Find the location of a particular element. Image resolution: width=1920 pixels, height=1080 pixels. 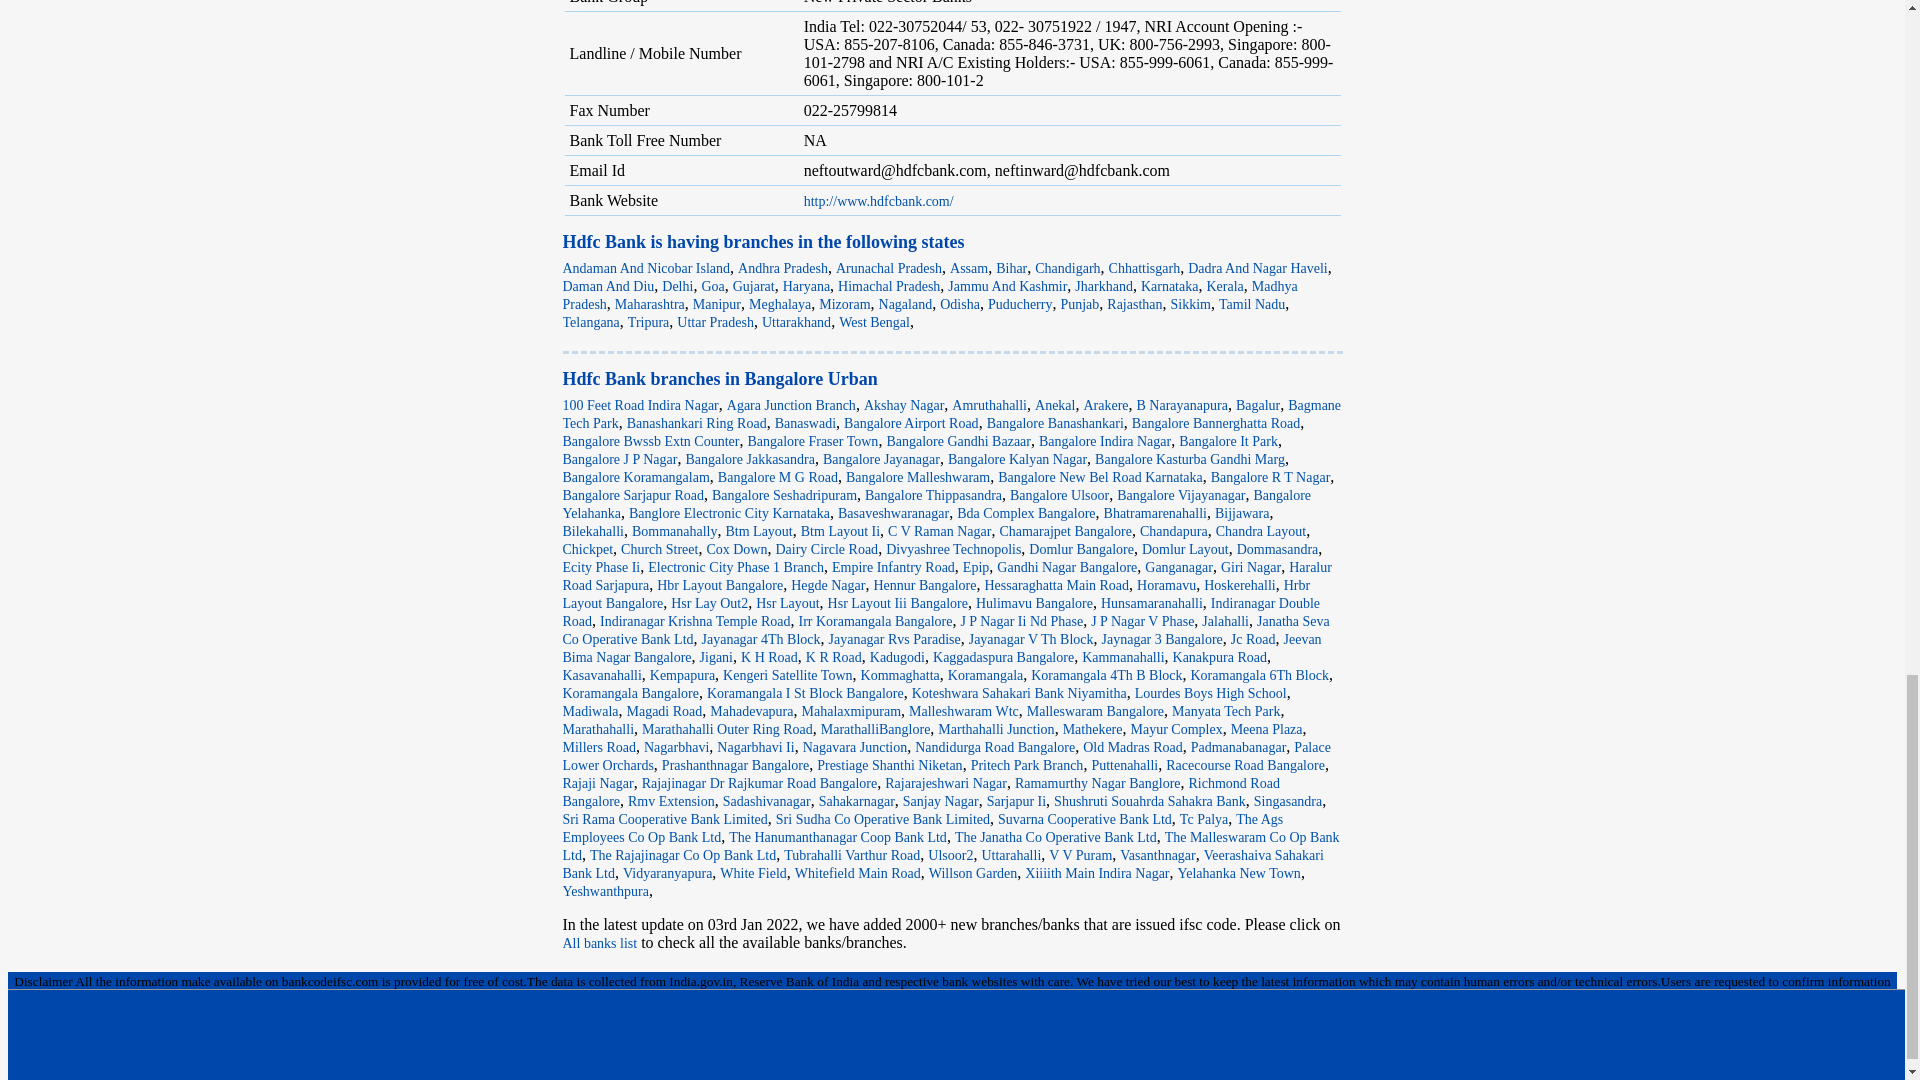

Maharashtra is located at coordinates (650, 304).